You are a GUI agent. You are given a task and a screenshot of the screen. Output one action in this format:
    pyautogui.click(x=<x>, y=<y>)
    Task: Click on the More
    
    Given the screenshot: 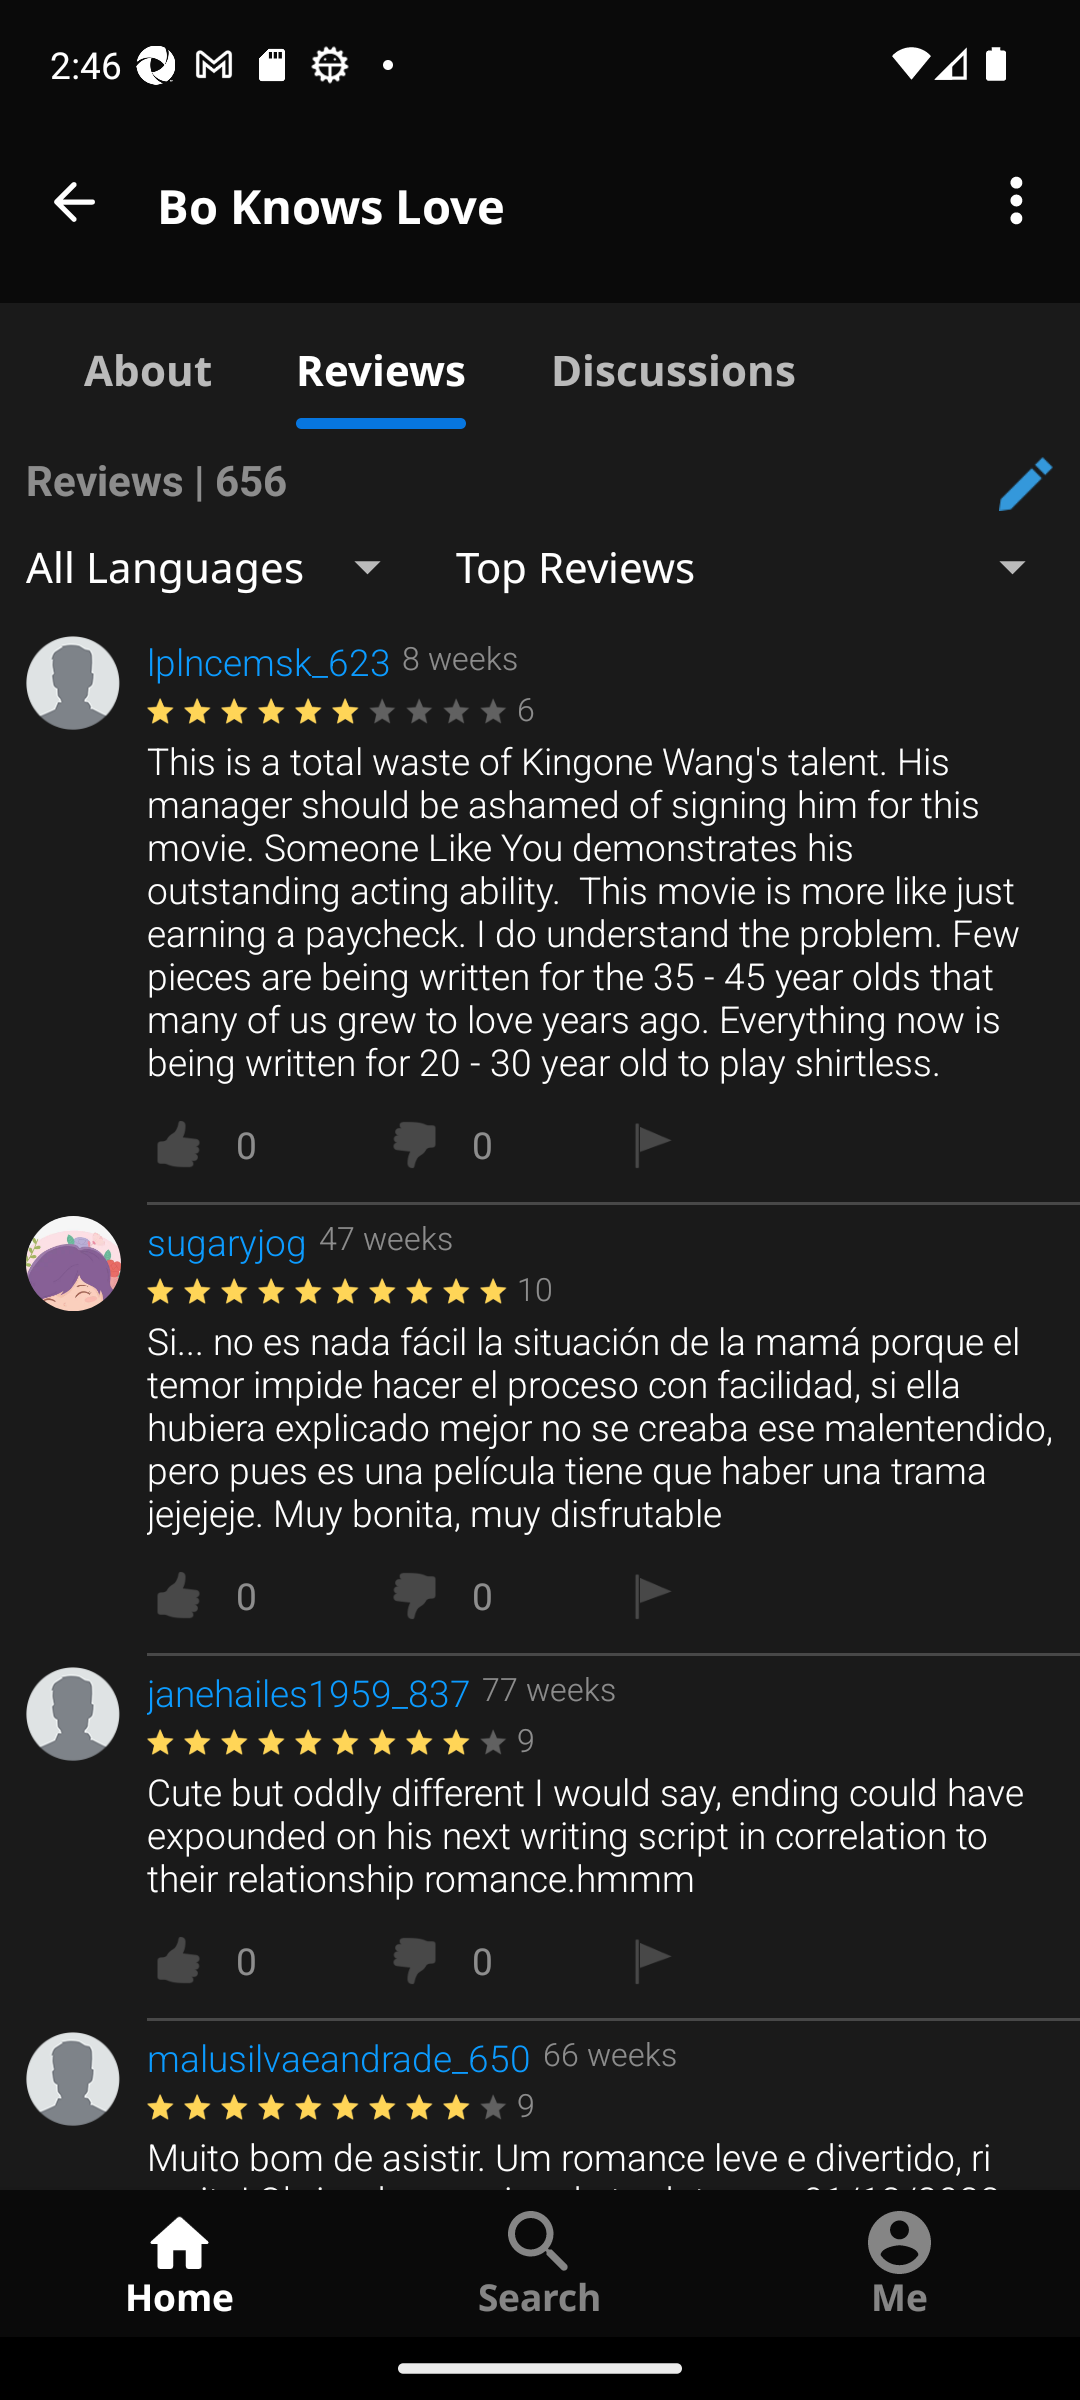 What is the action you would take?
    pyautogui.click(x=1016, y=202)
    